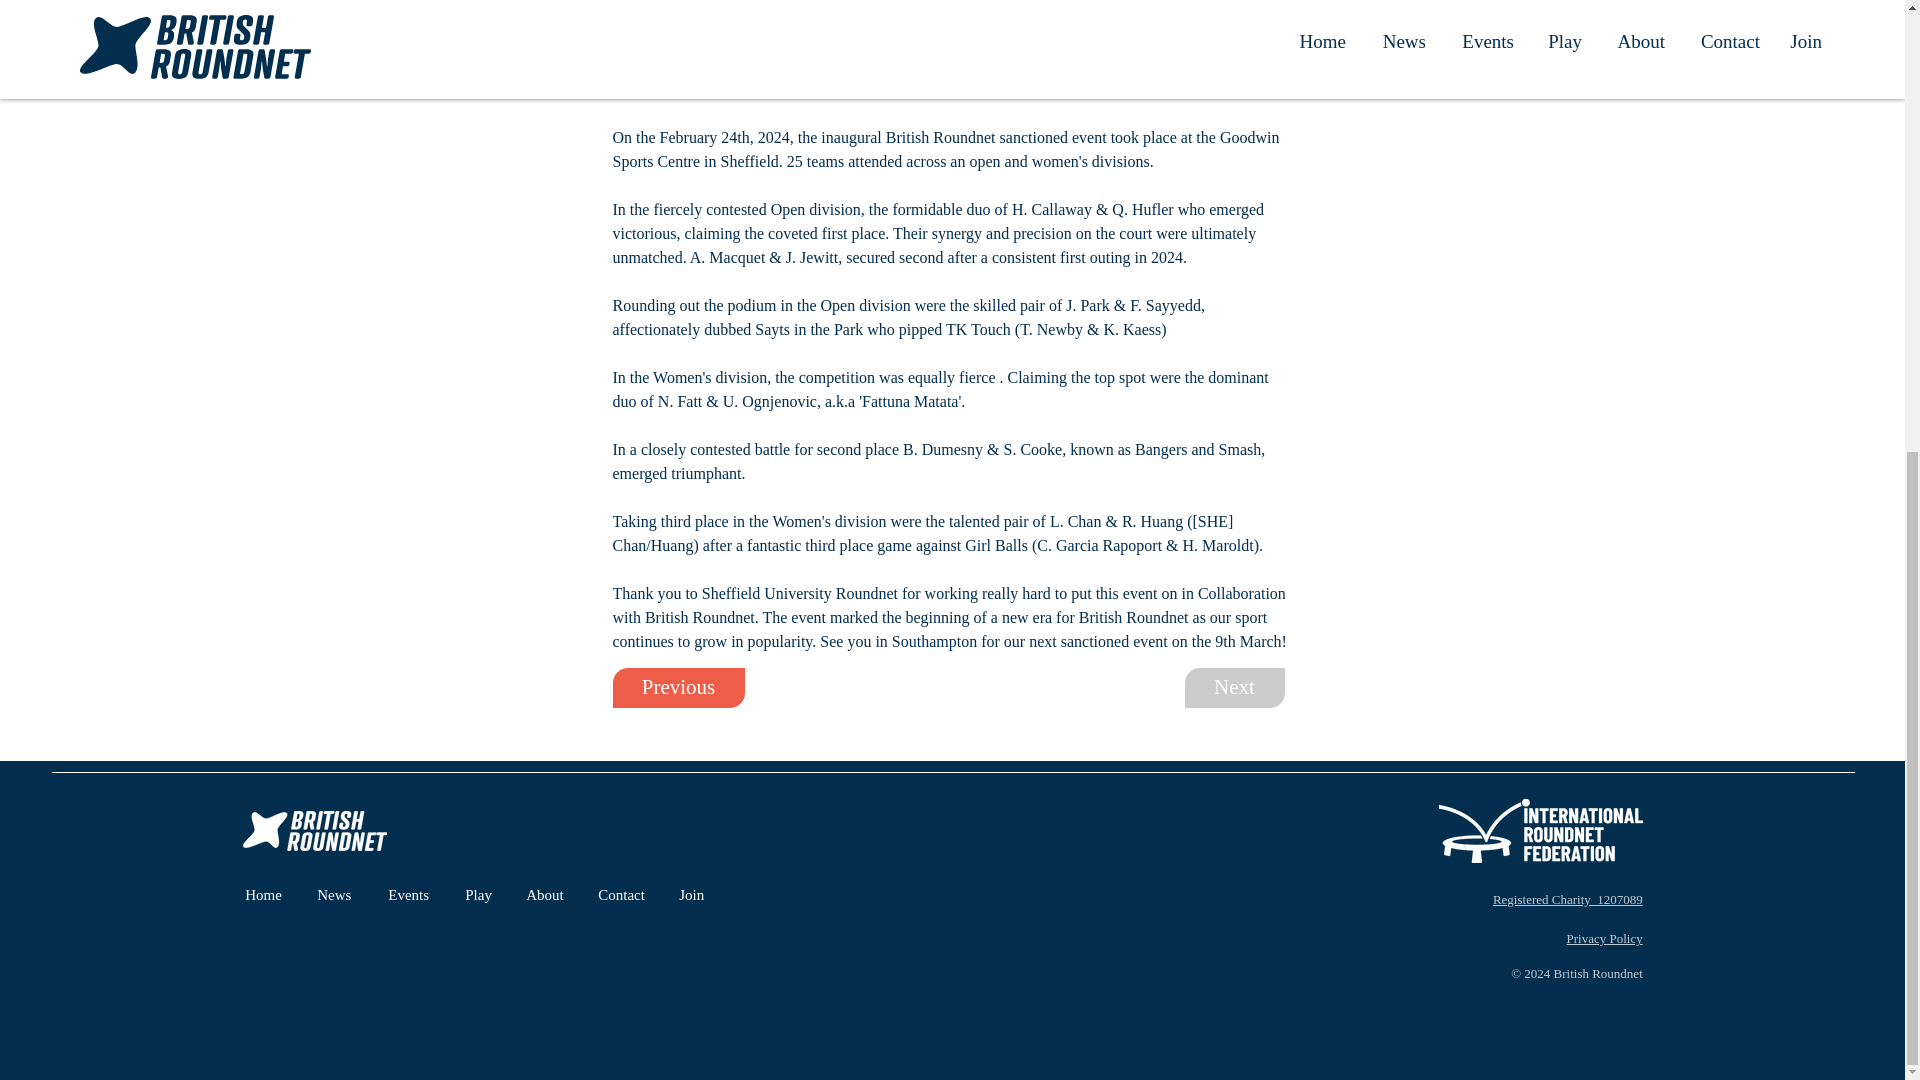 The width and height of the screenshot is (1920, 1080). I want to click on Registered Charity  1207089, so click(1568, 900).